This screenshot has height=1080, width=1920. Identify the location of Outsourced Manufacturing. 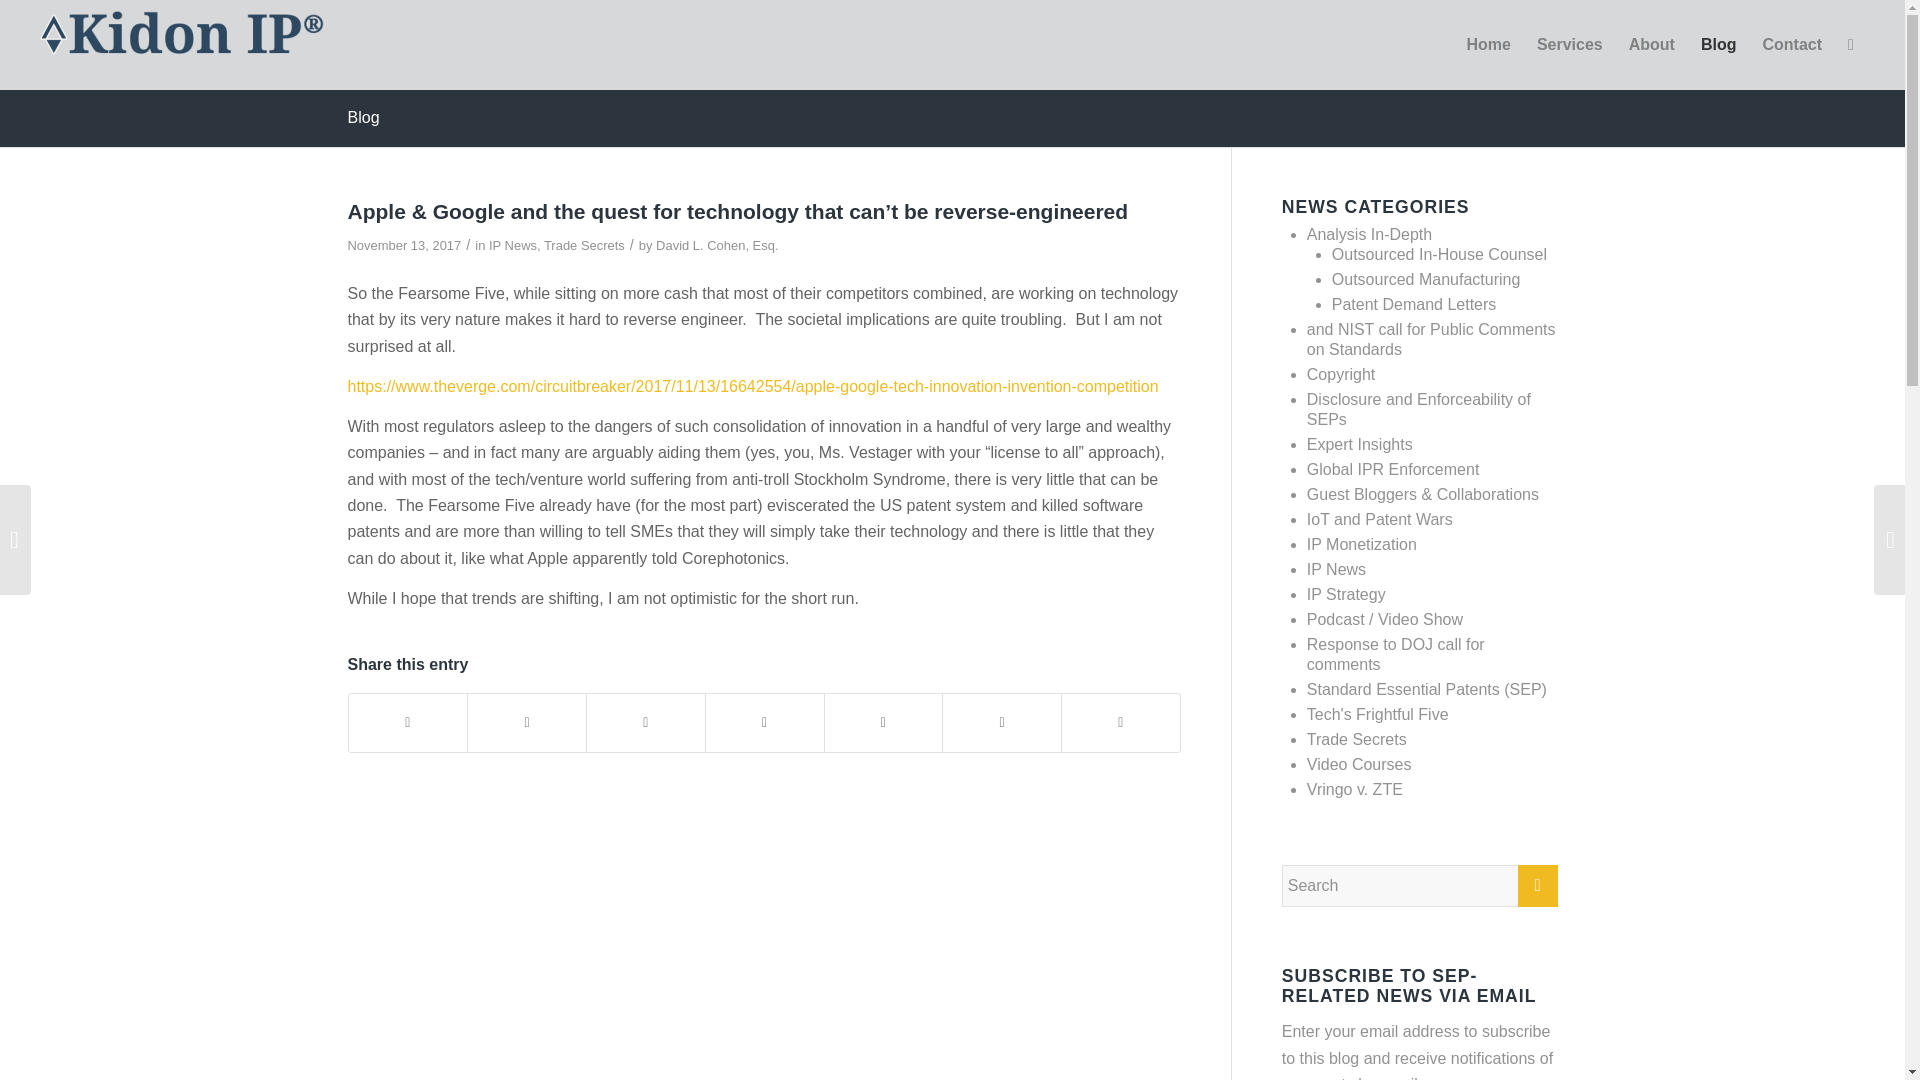
(1426, 280).